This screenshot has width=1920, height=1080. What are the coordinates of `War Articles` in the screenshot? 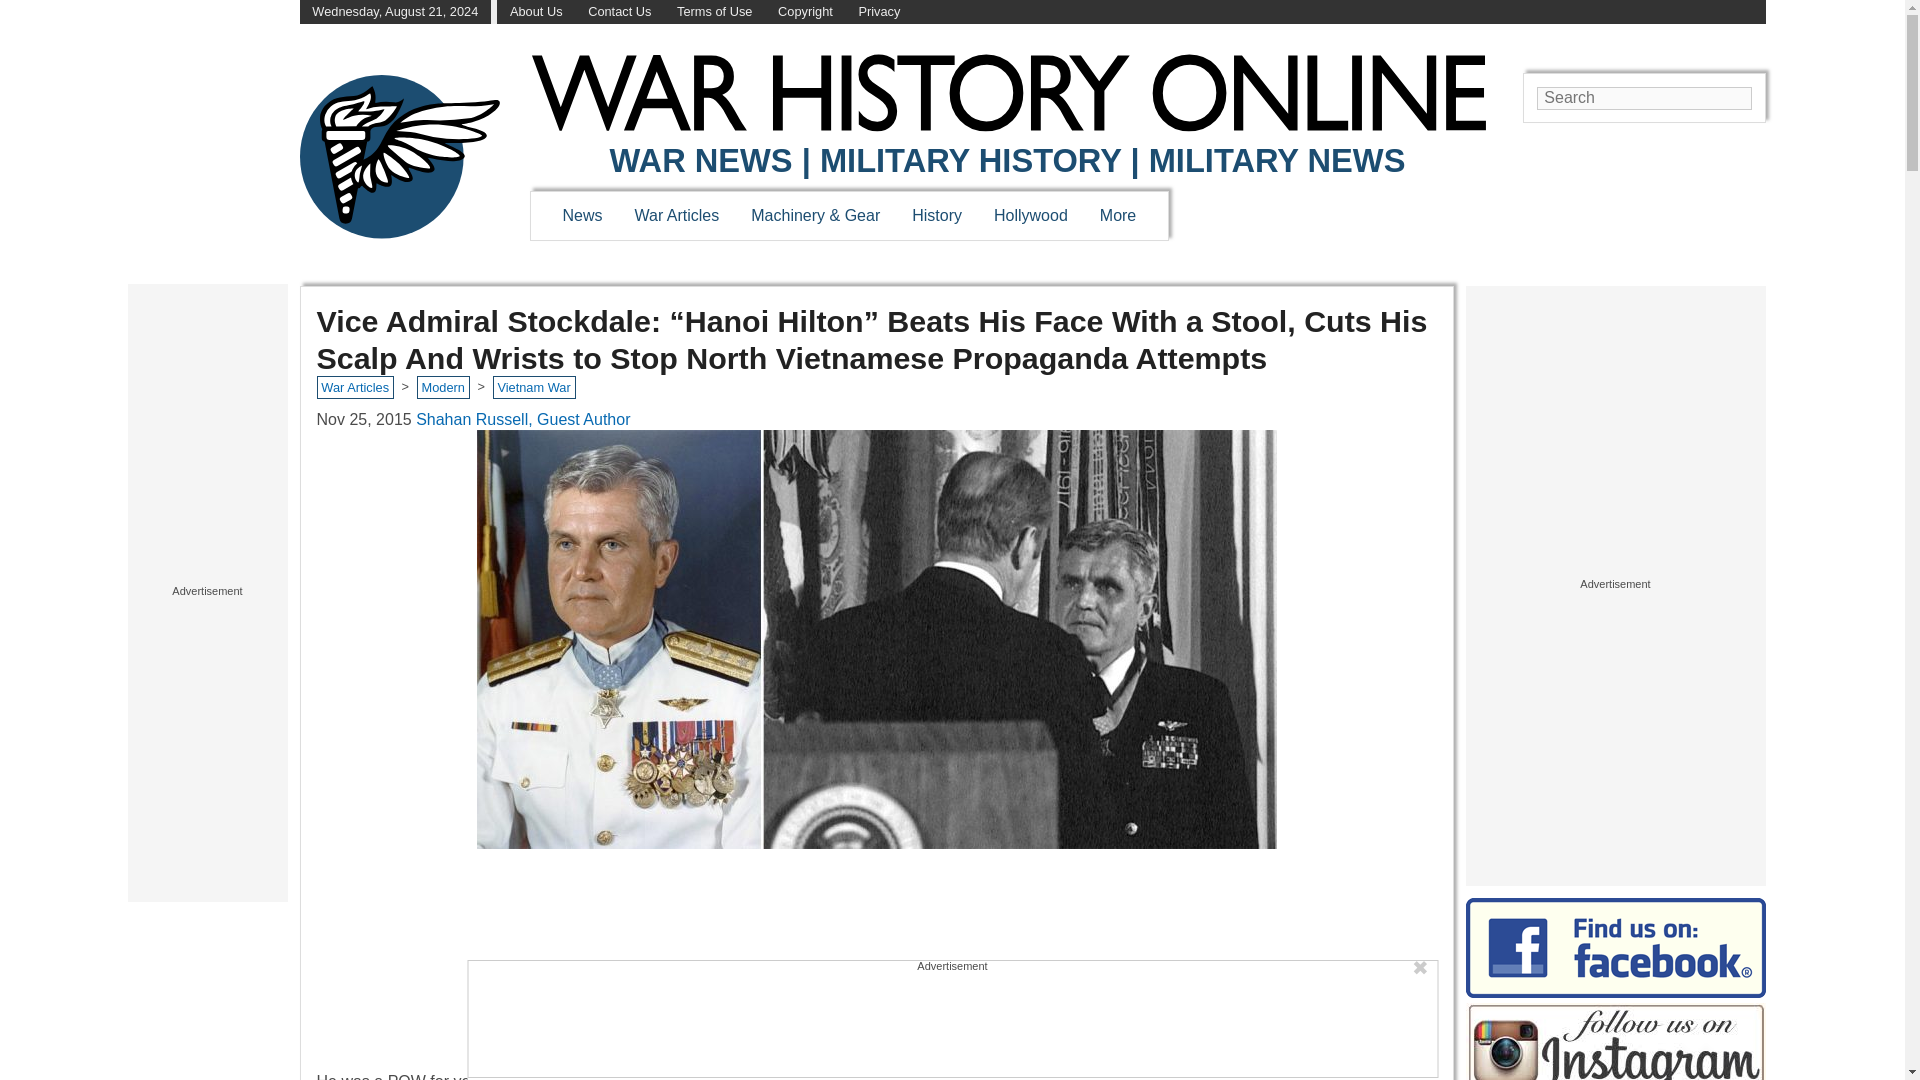 It's located at (678, 215).